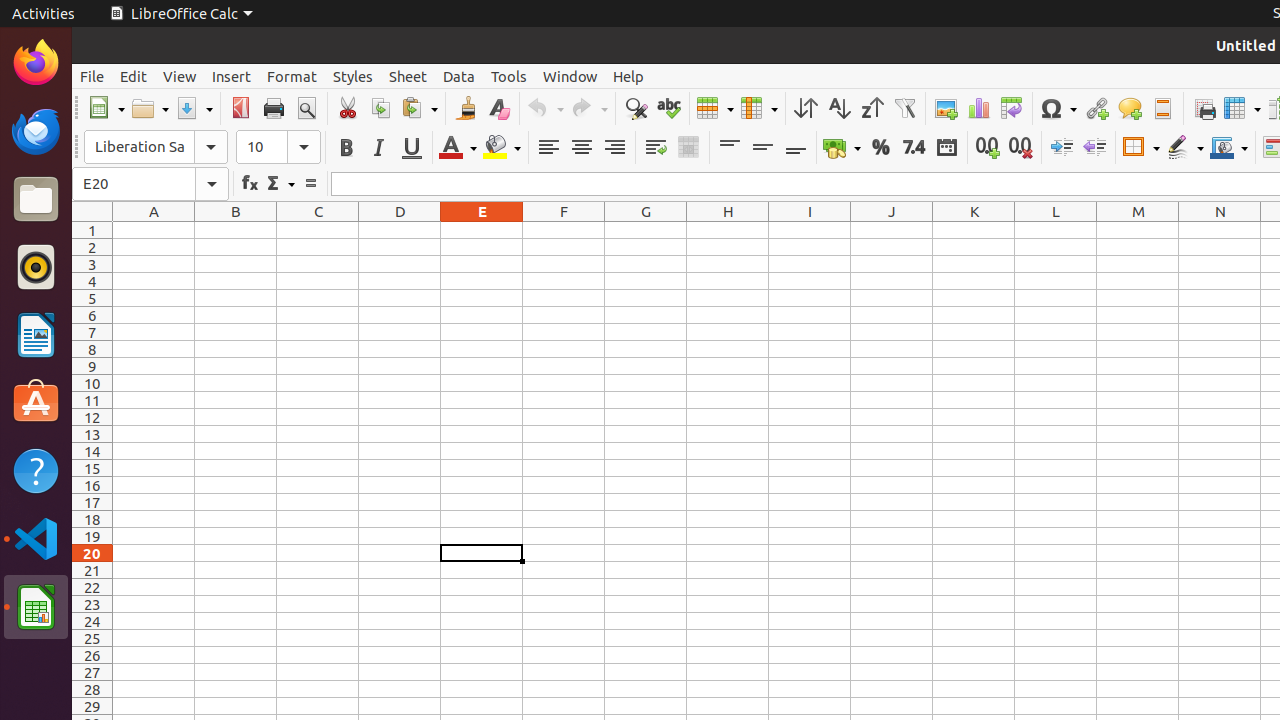 This screenshot has height=720, width=1280. Describe the element at coordinates (730, 148) in the screenshot. I see `Align Top` at that location.